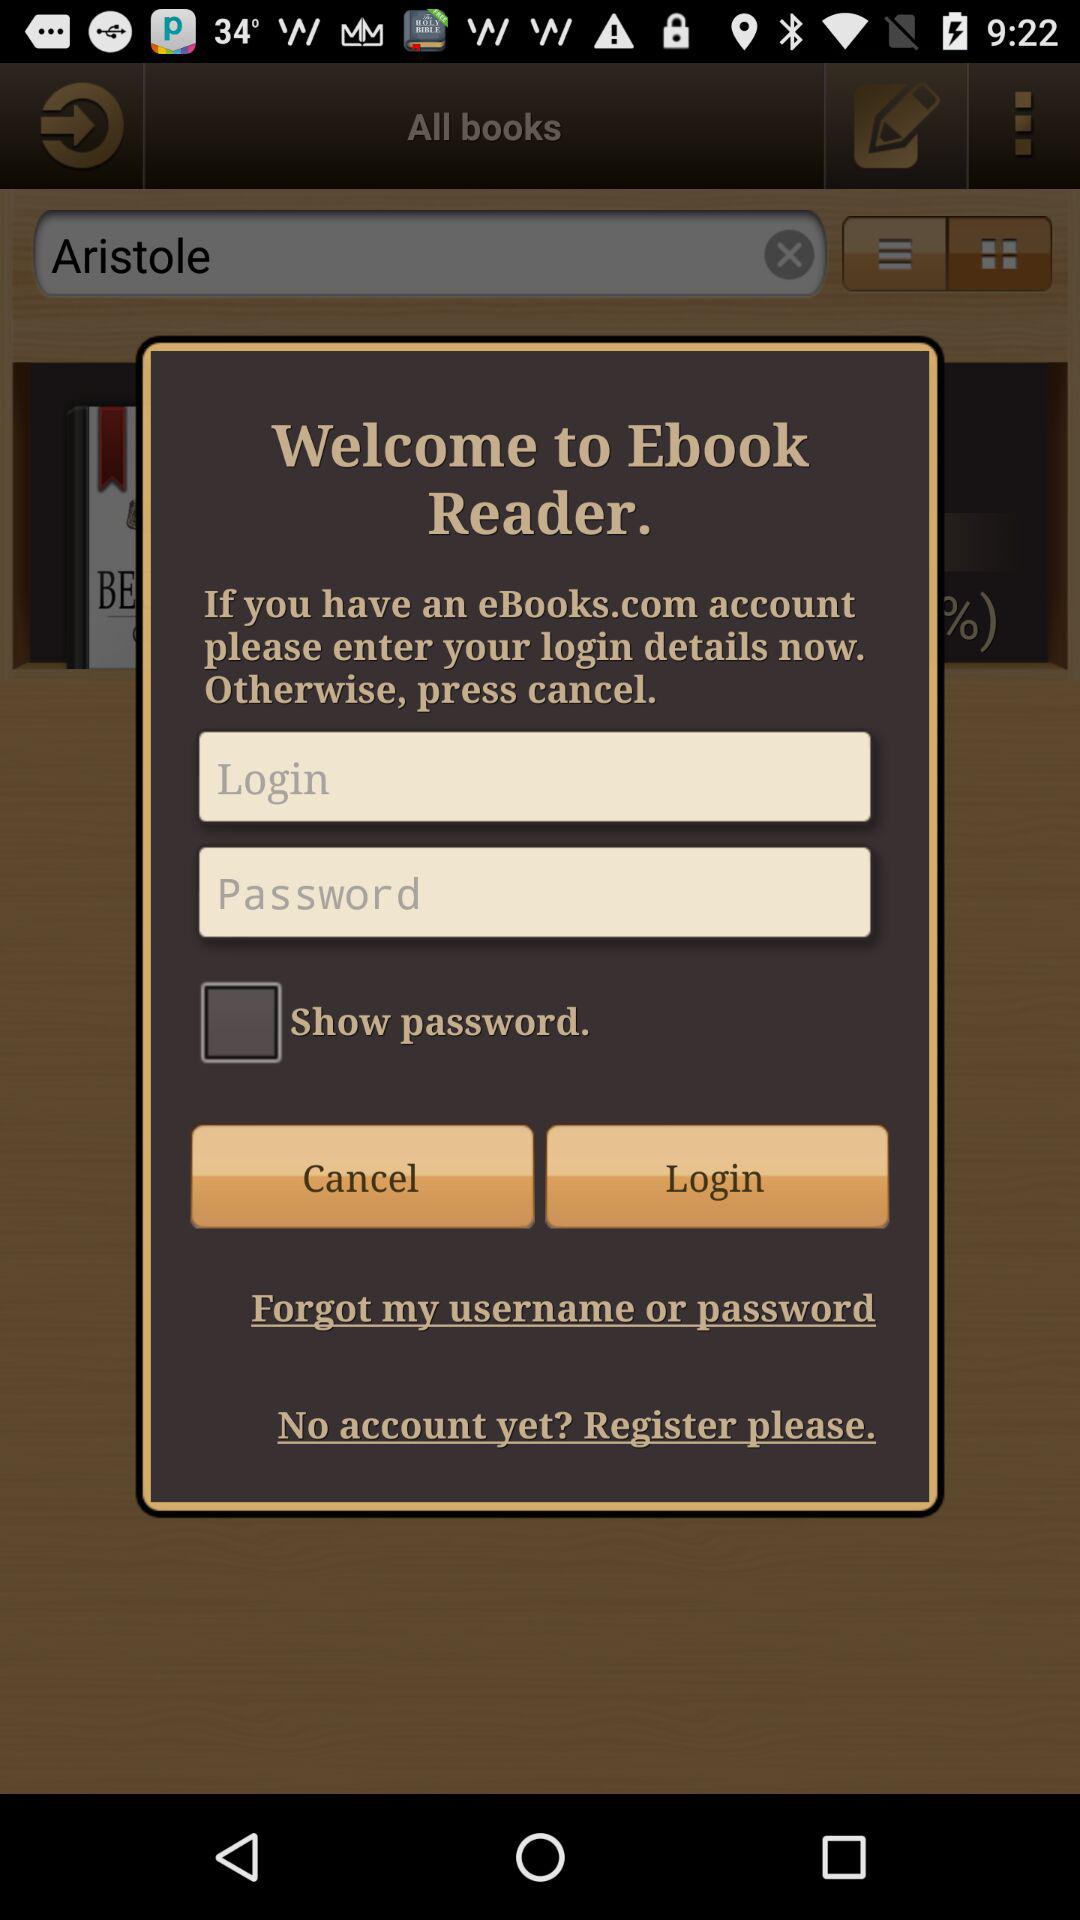  I want to click on enter password here, so click(540, 900).